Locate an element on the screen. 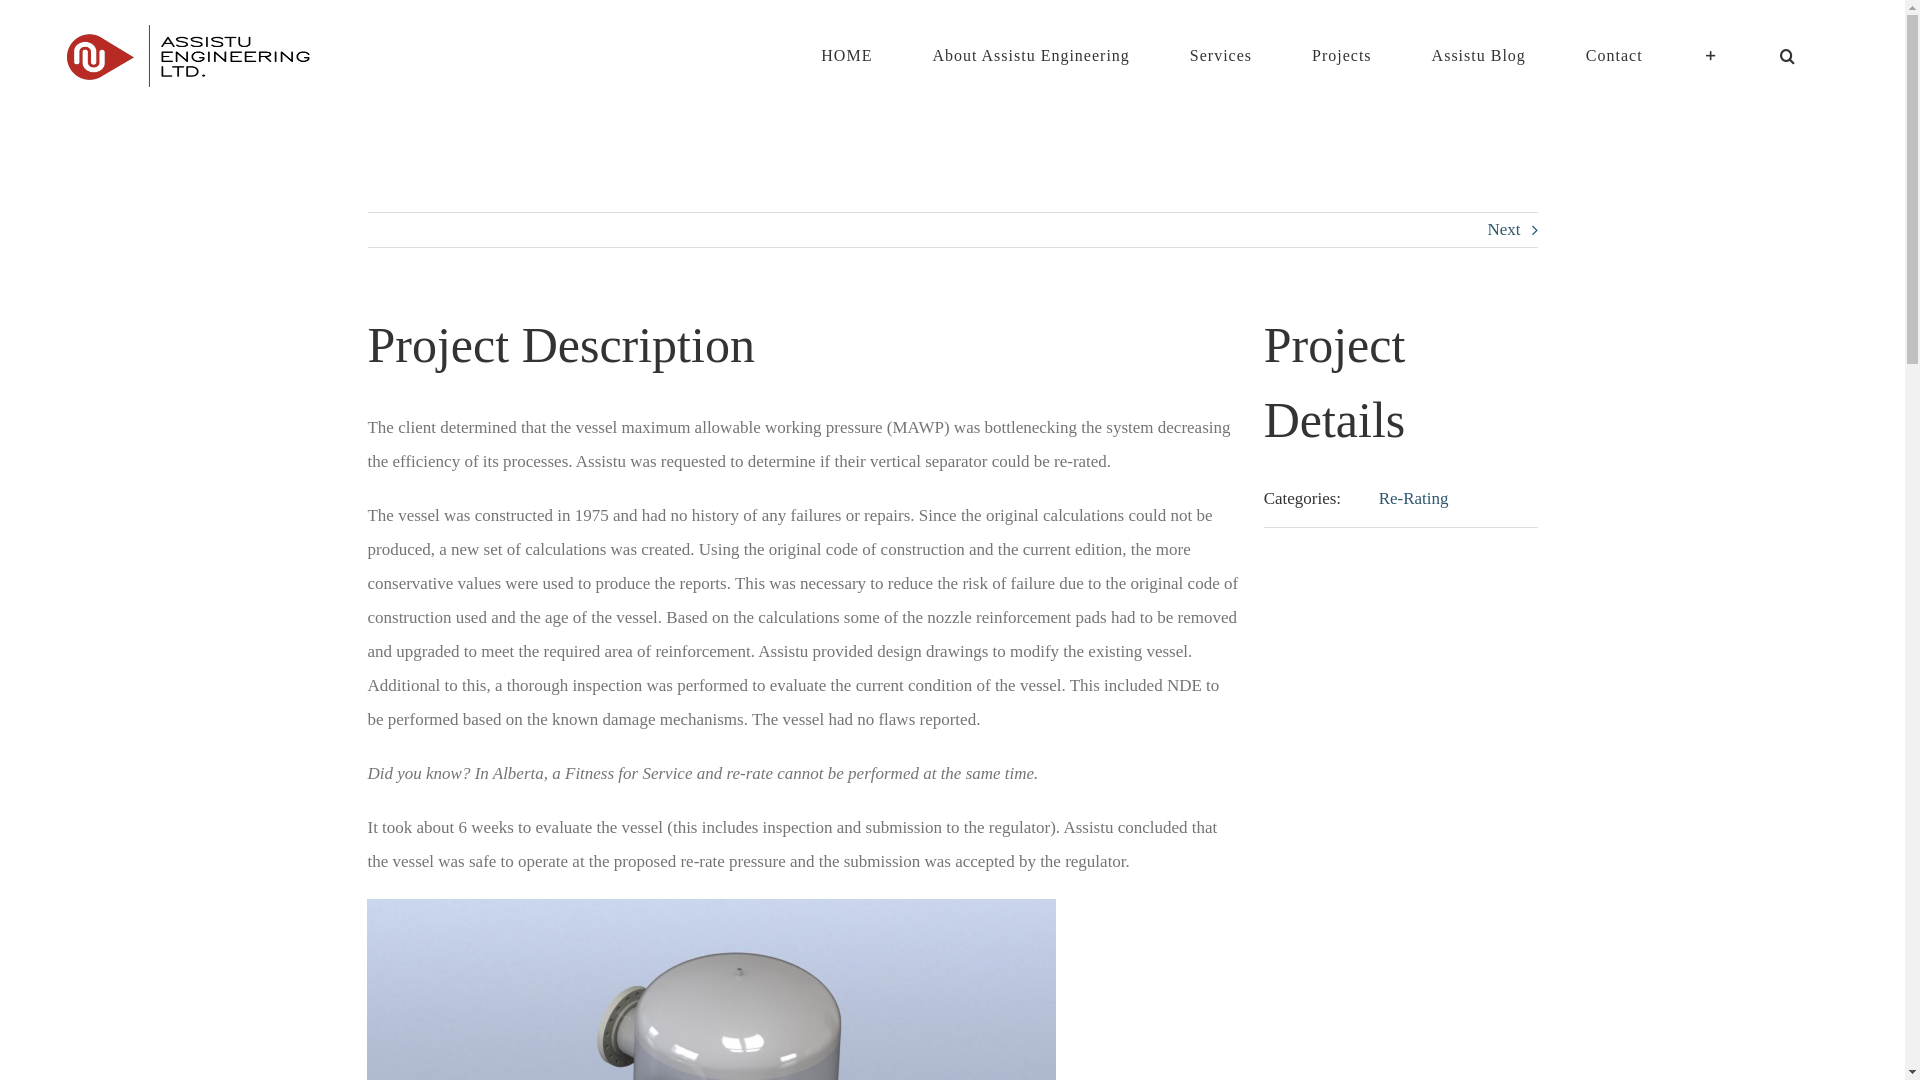 This screenshot has height=1080, width=1920. Search is located at coordinates (1788, 56).